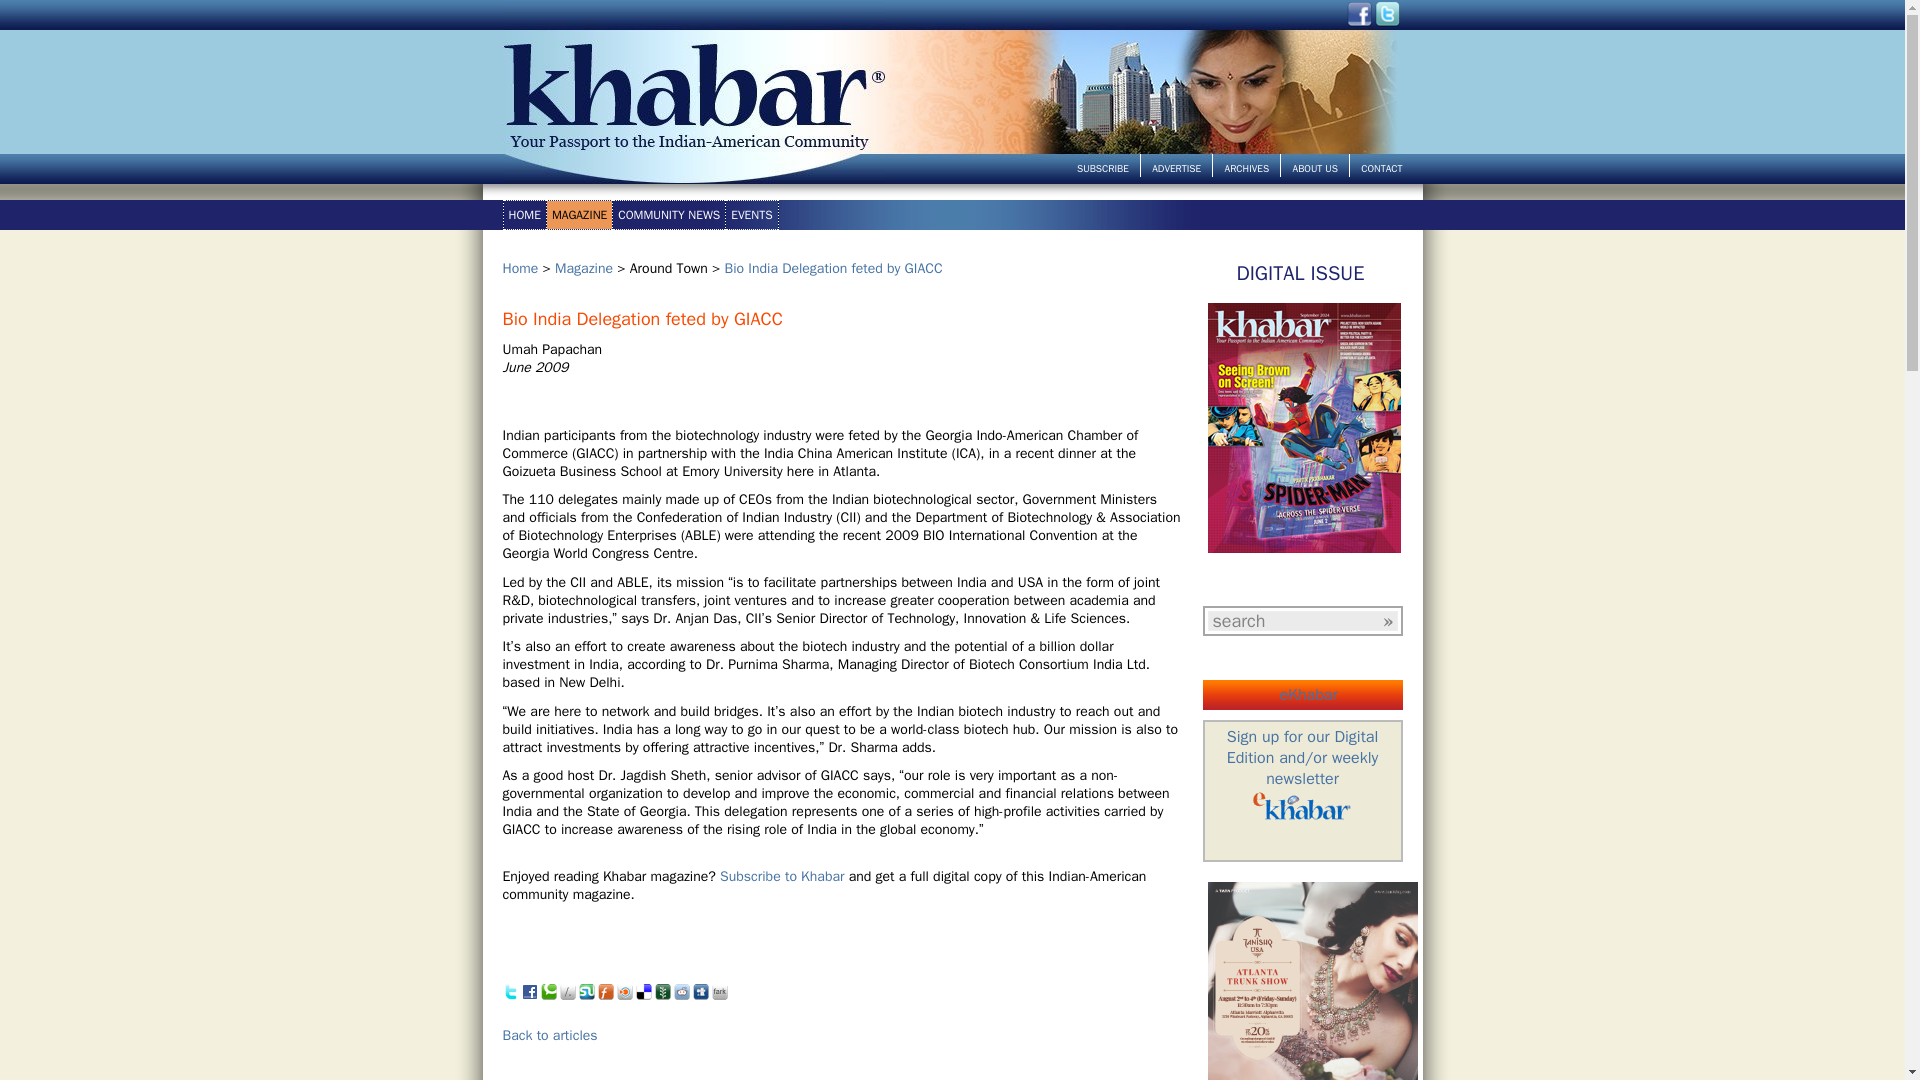 The image size is (1920, 1080). I want to click on COMMUNITY NEWS, so click(668, 214).